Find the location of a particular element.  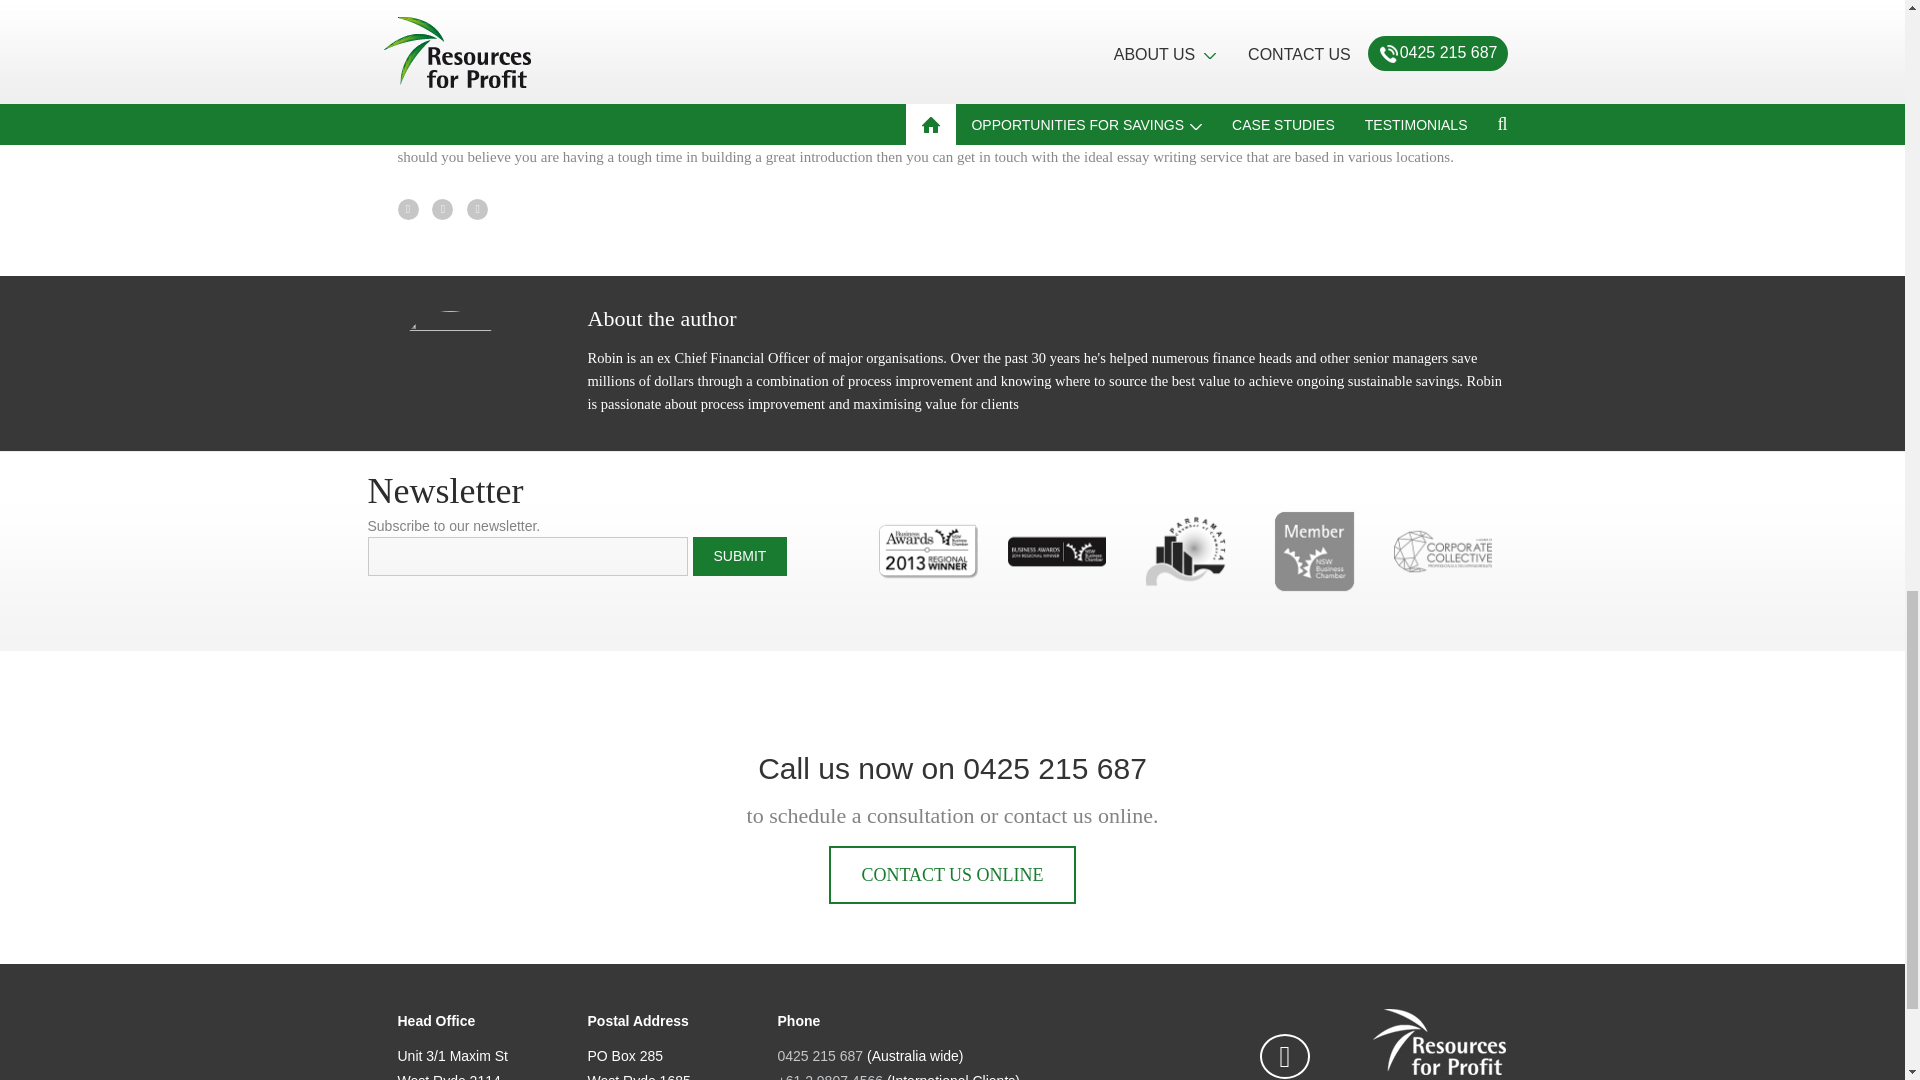

Linkedin is located at coordinates (1285, 1056).